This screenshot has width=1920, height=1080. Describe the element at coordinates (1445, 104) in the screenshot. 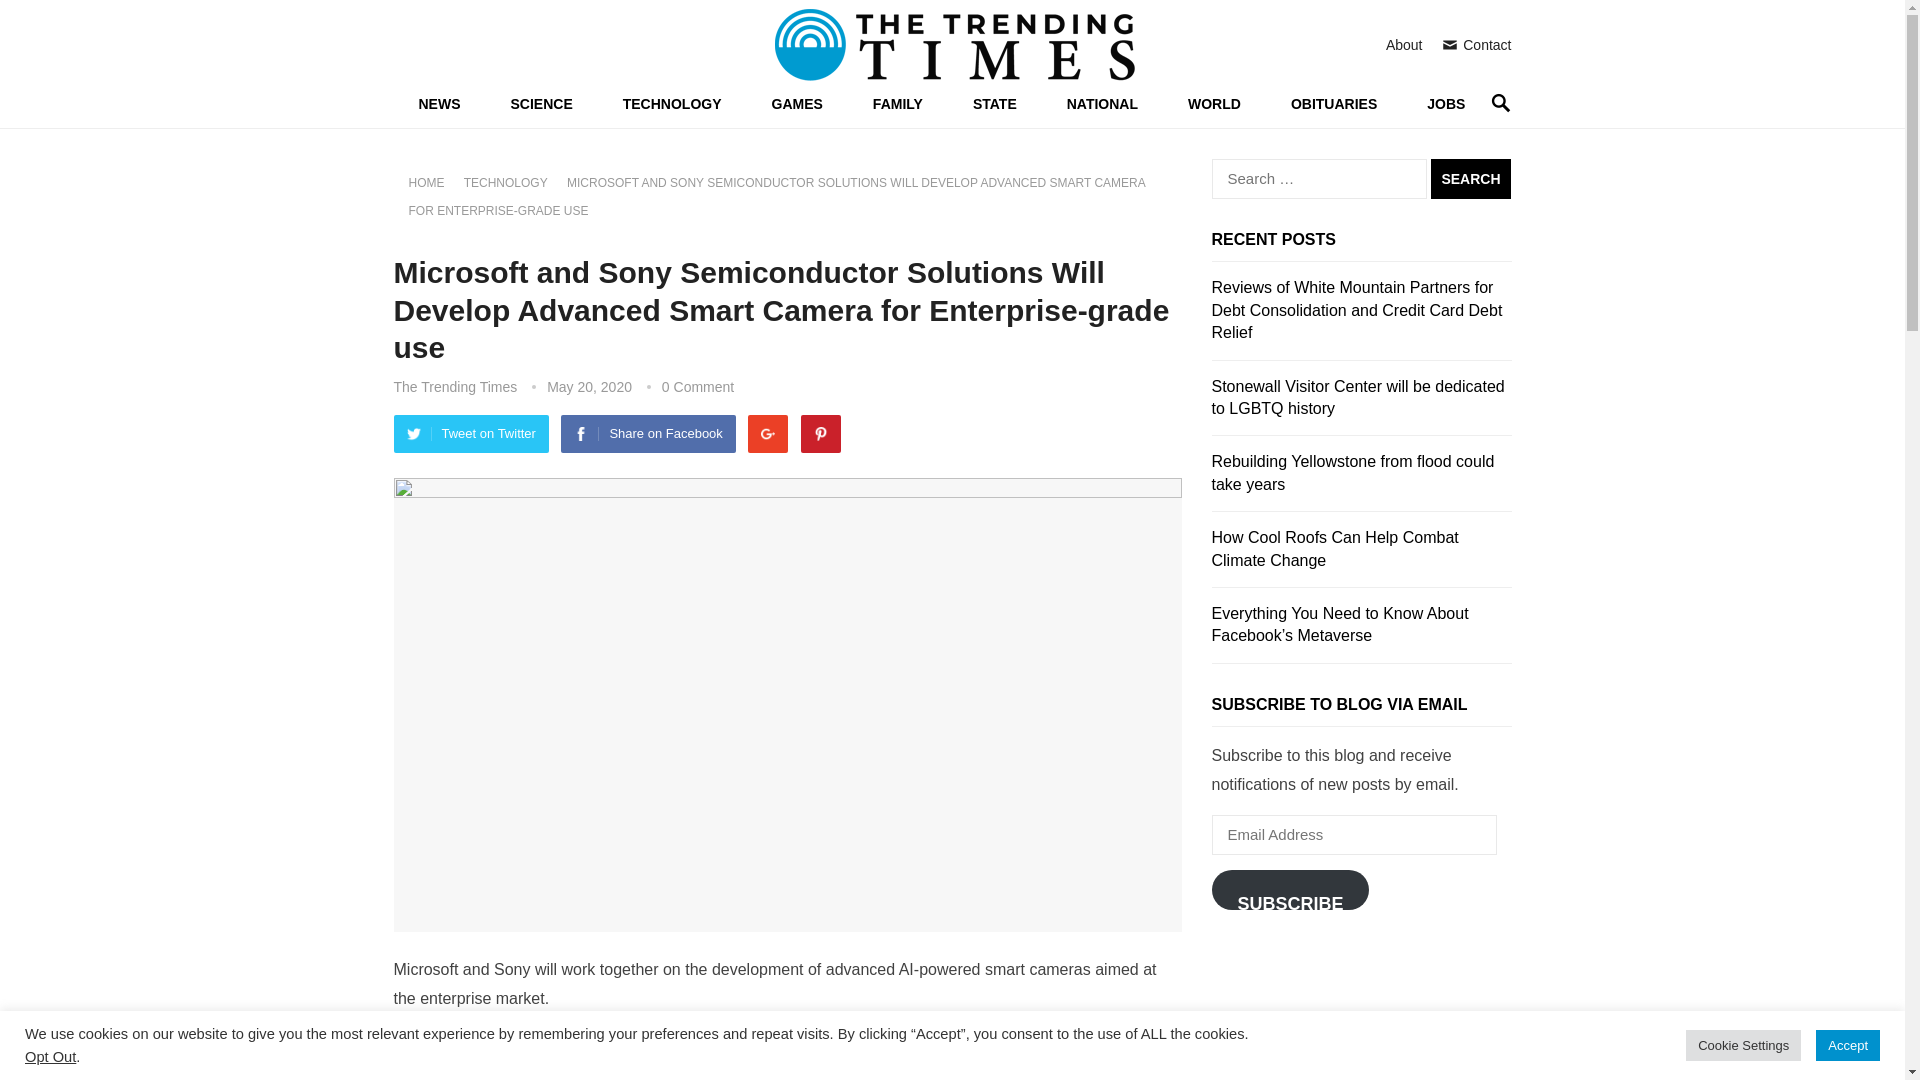

I see `JOBS` at that location.